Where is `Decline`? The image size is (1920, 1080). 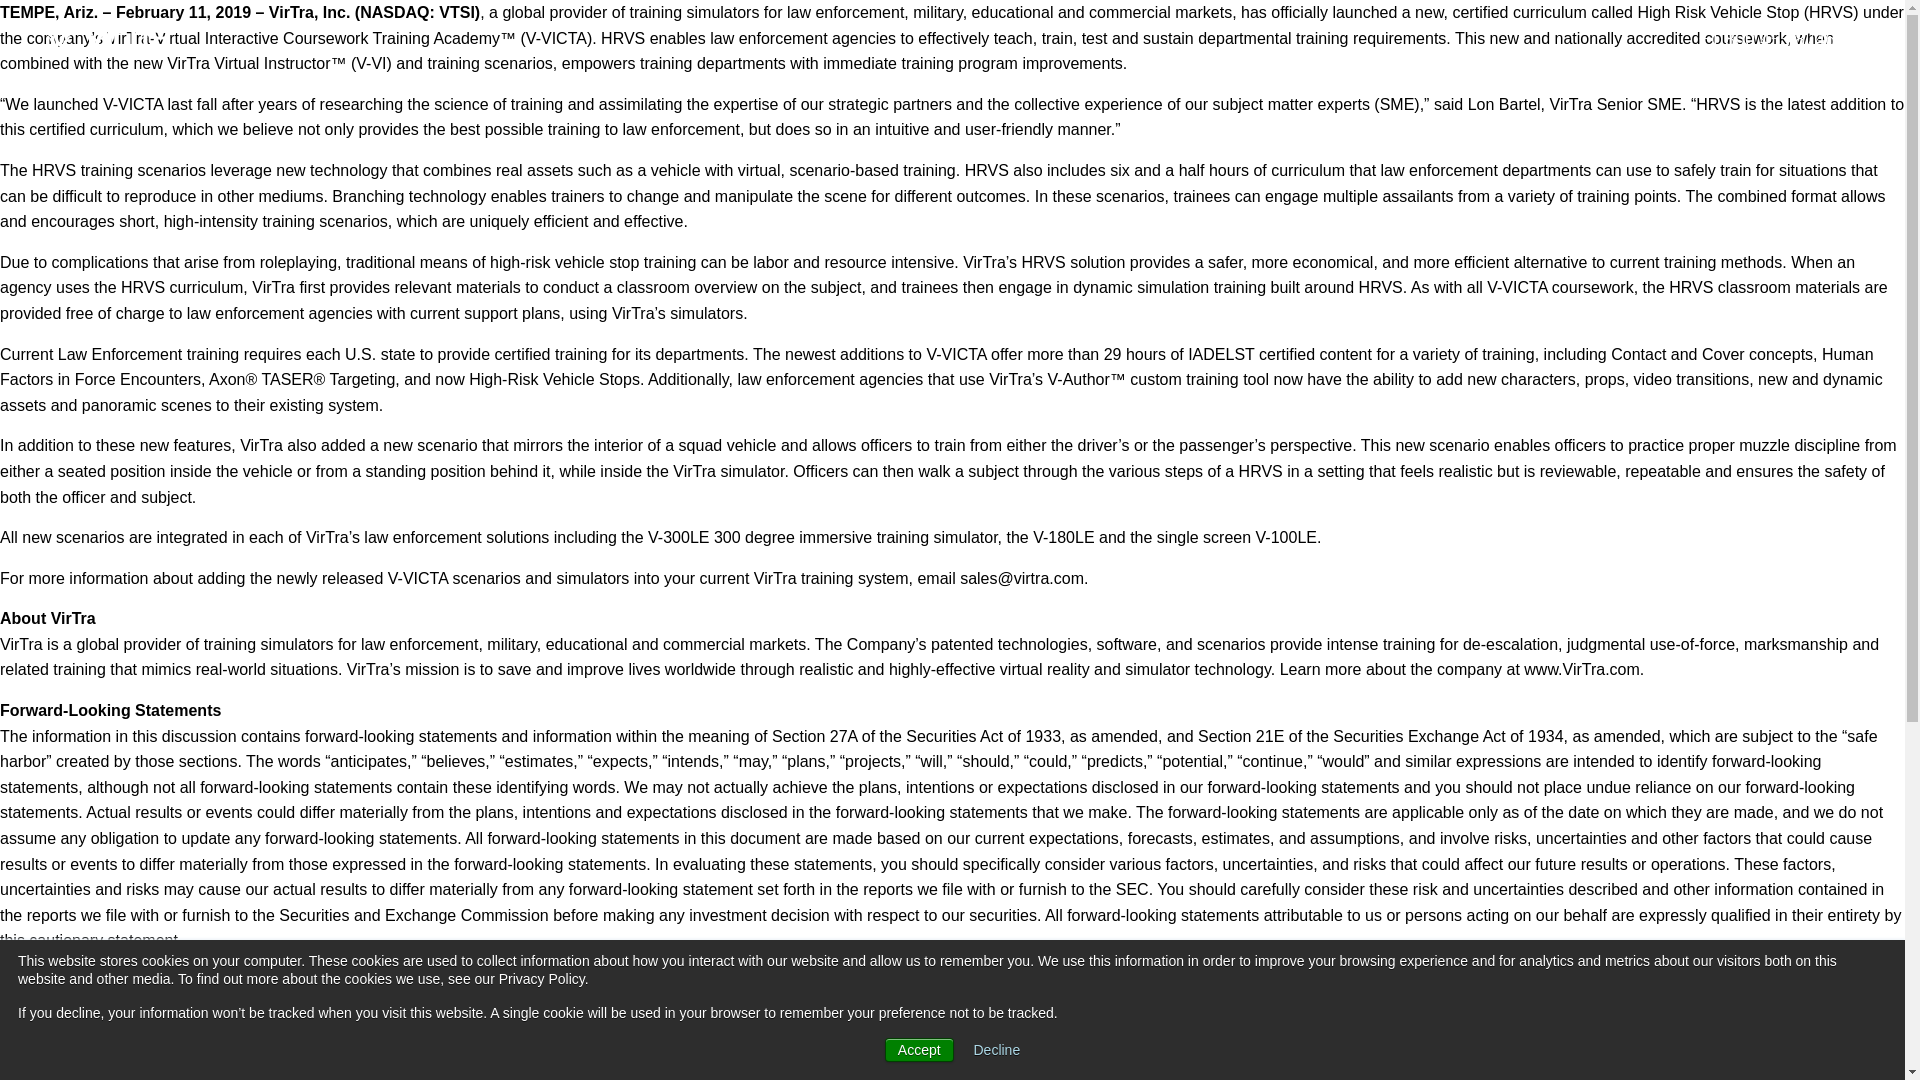
Decline is located at coordinates (997, 1050).